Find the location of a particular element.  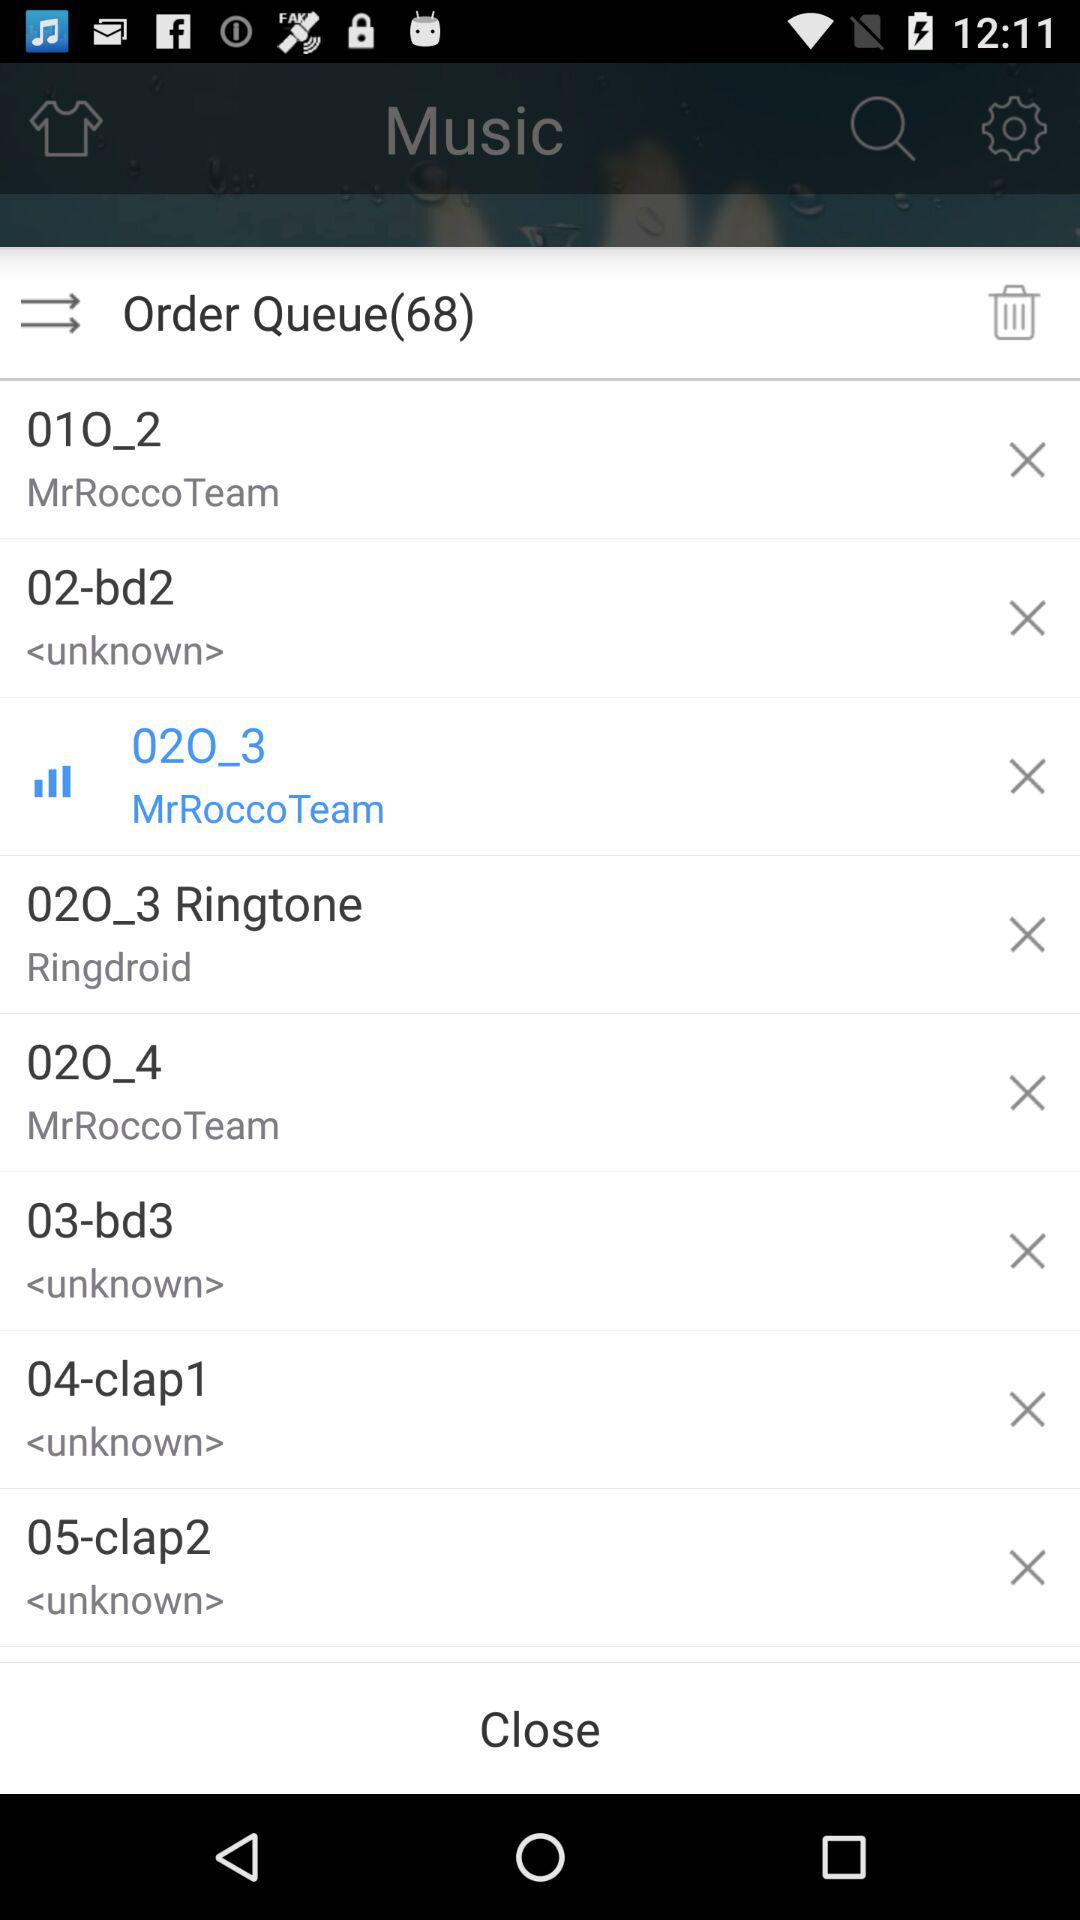

click 04-clap1 app is located at coordinates (487, 1370).